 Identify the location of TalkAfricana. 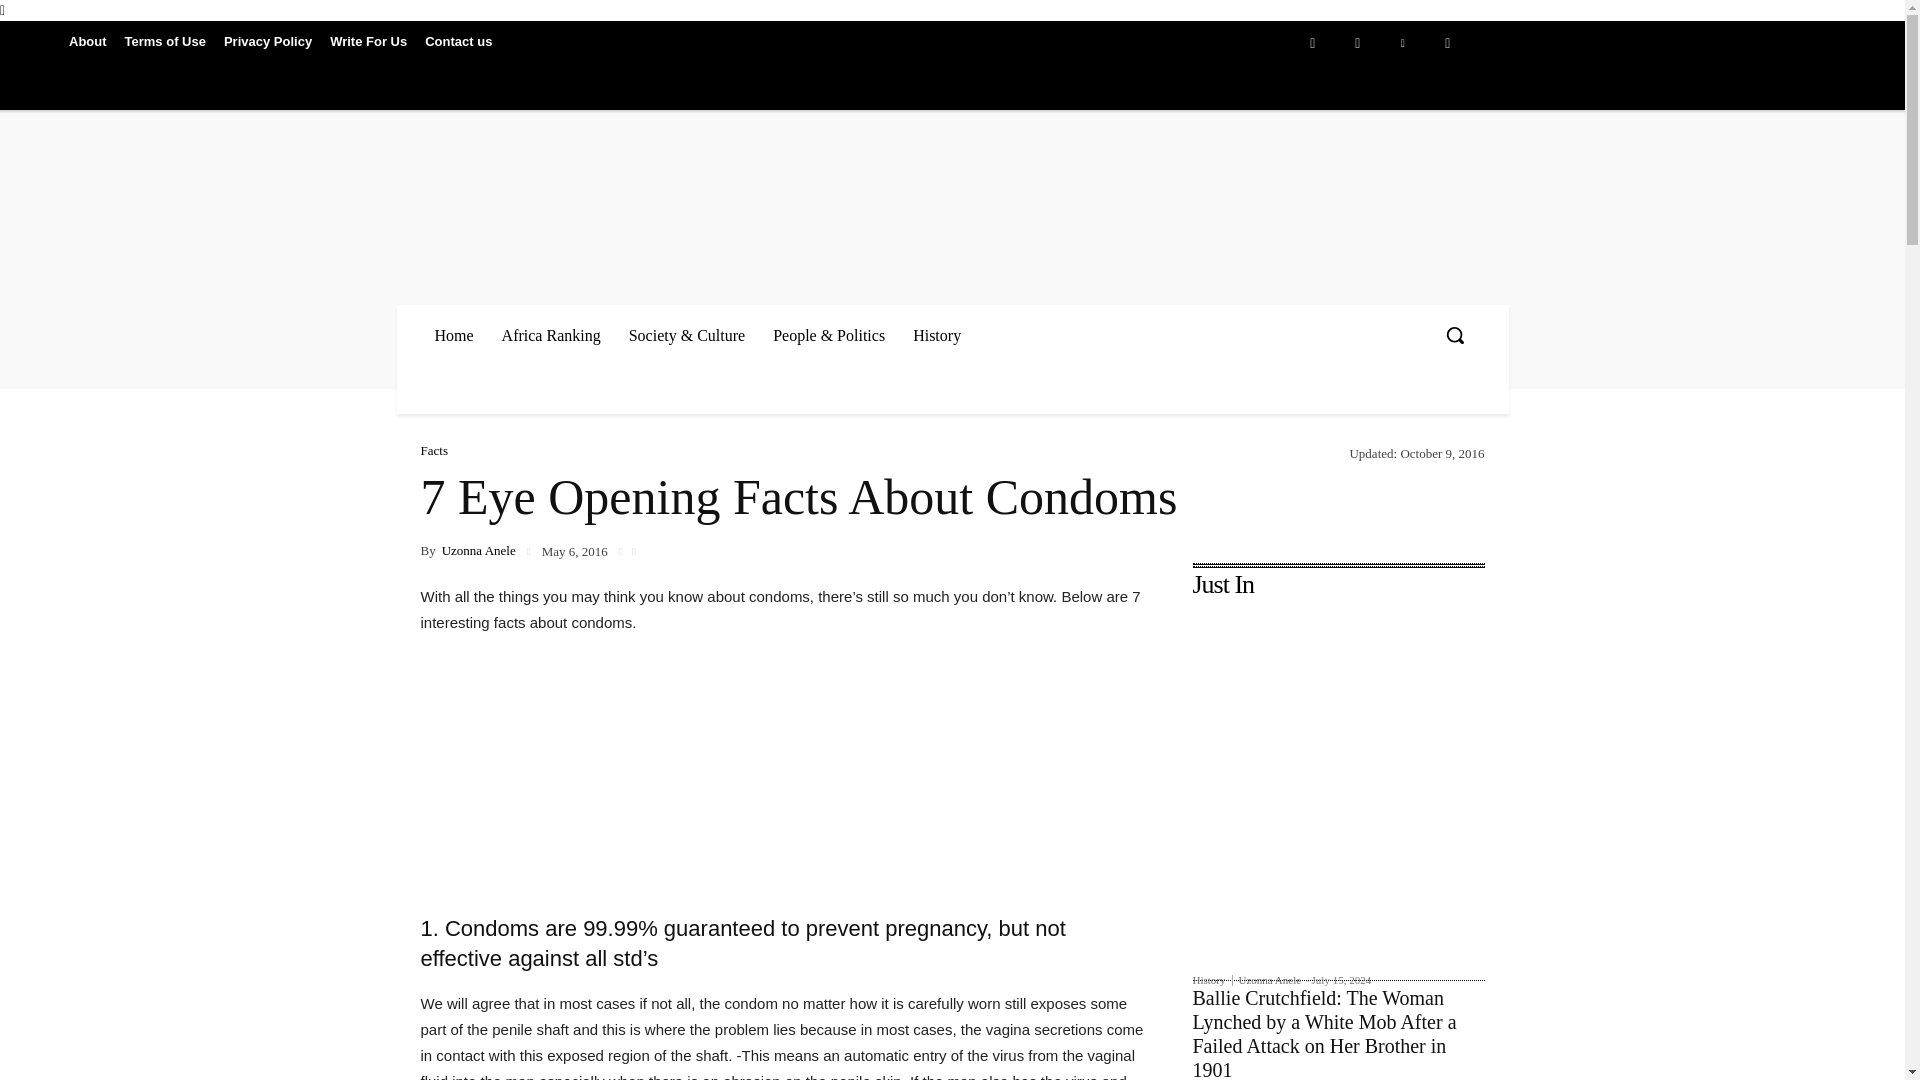
(705, 180).